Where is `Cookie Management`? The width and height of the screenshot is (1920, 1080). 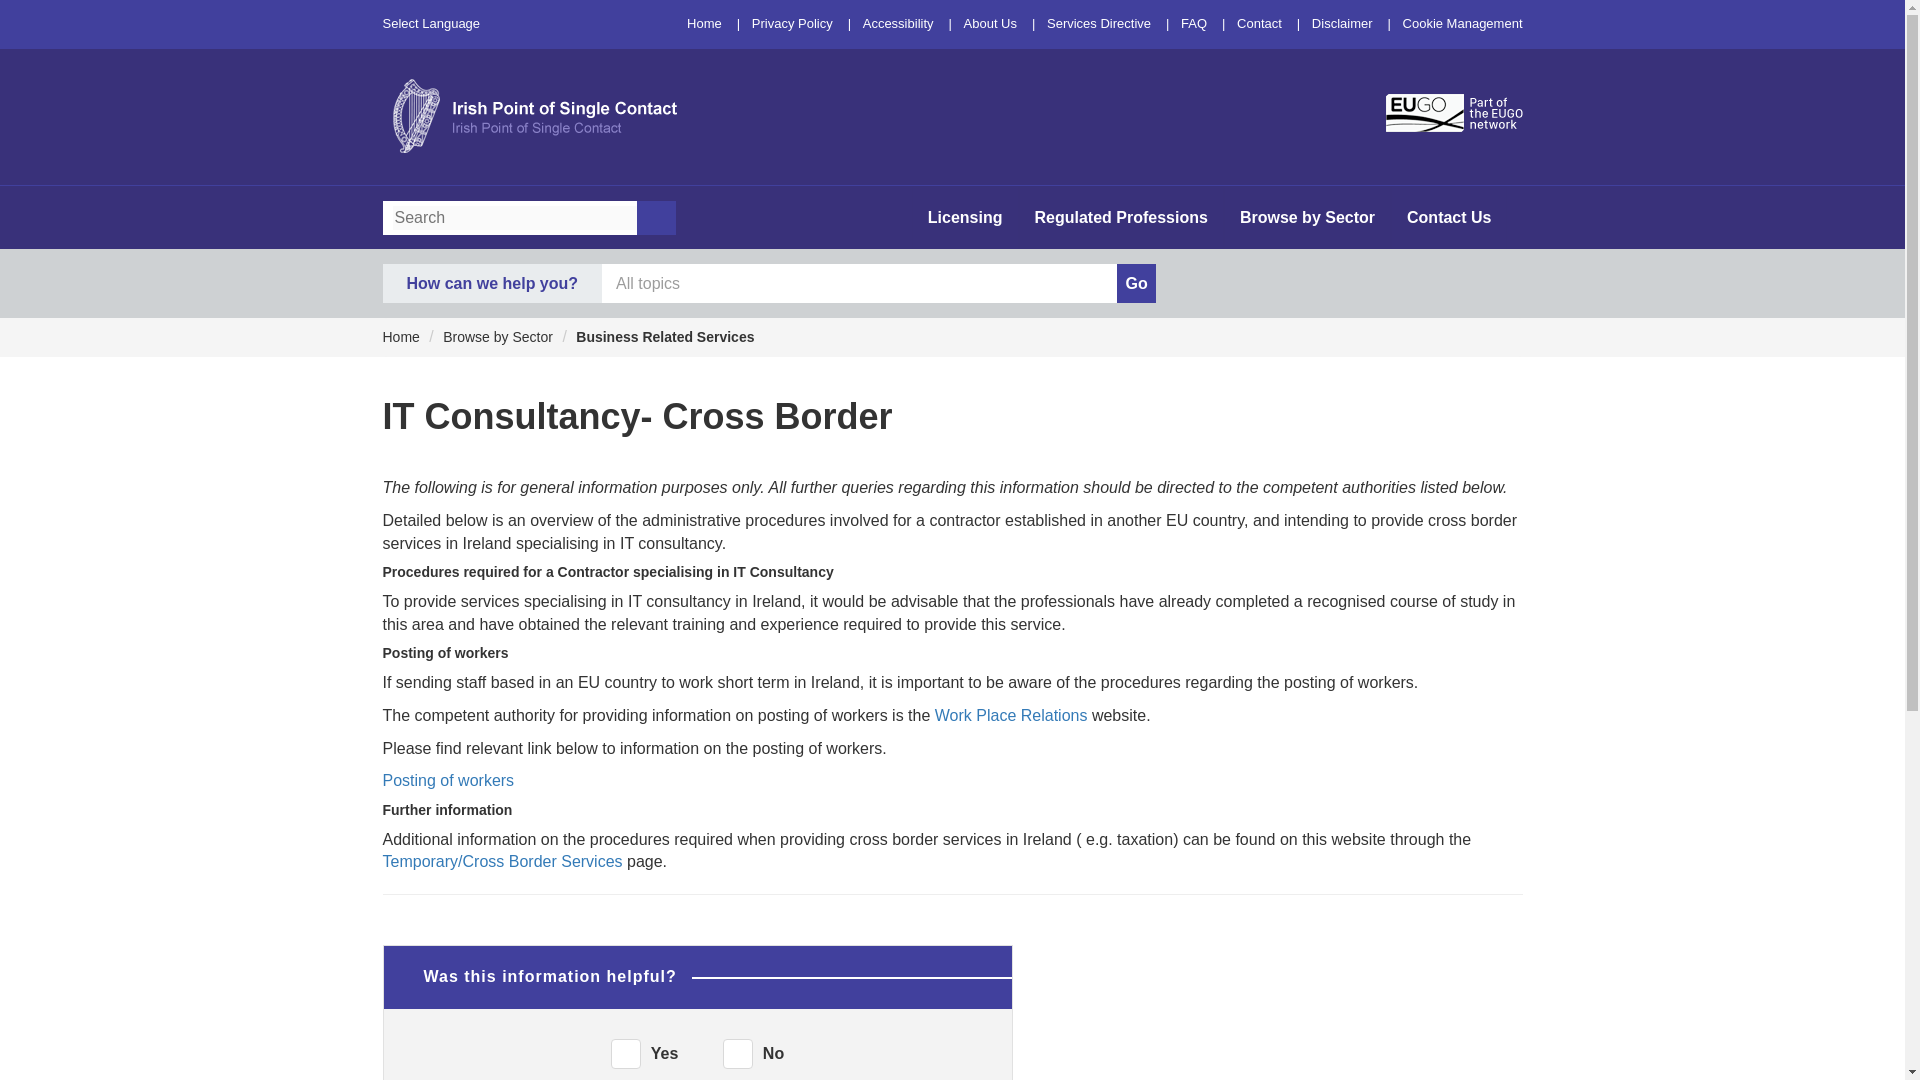 Cookie Management is located at coordinates (1462, 24).